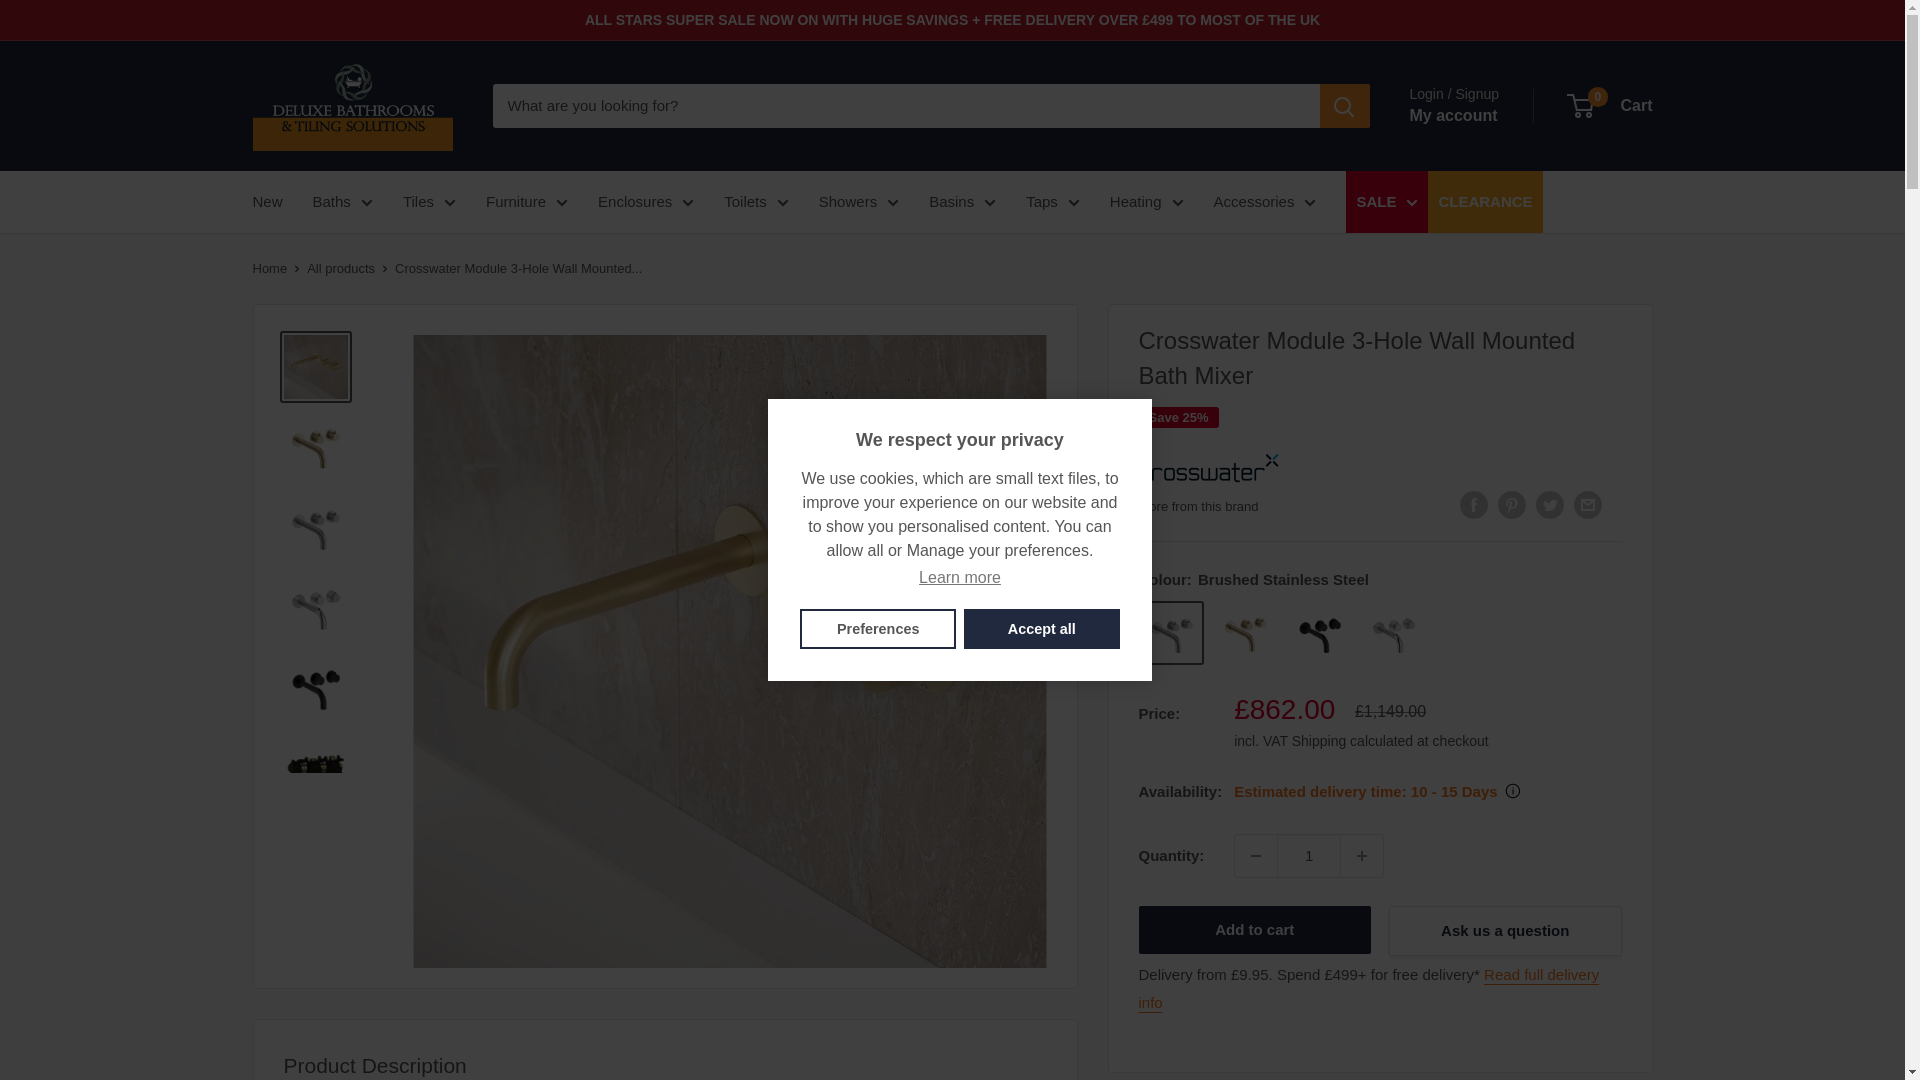  What do you see at coordinates (1368, 988) in the screenshot?
I see `Delivery` at bounding box center [1368, 988].